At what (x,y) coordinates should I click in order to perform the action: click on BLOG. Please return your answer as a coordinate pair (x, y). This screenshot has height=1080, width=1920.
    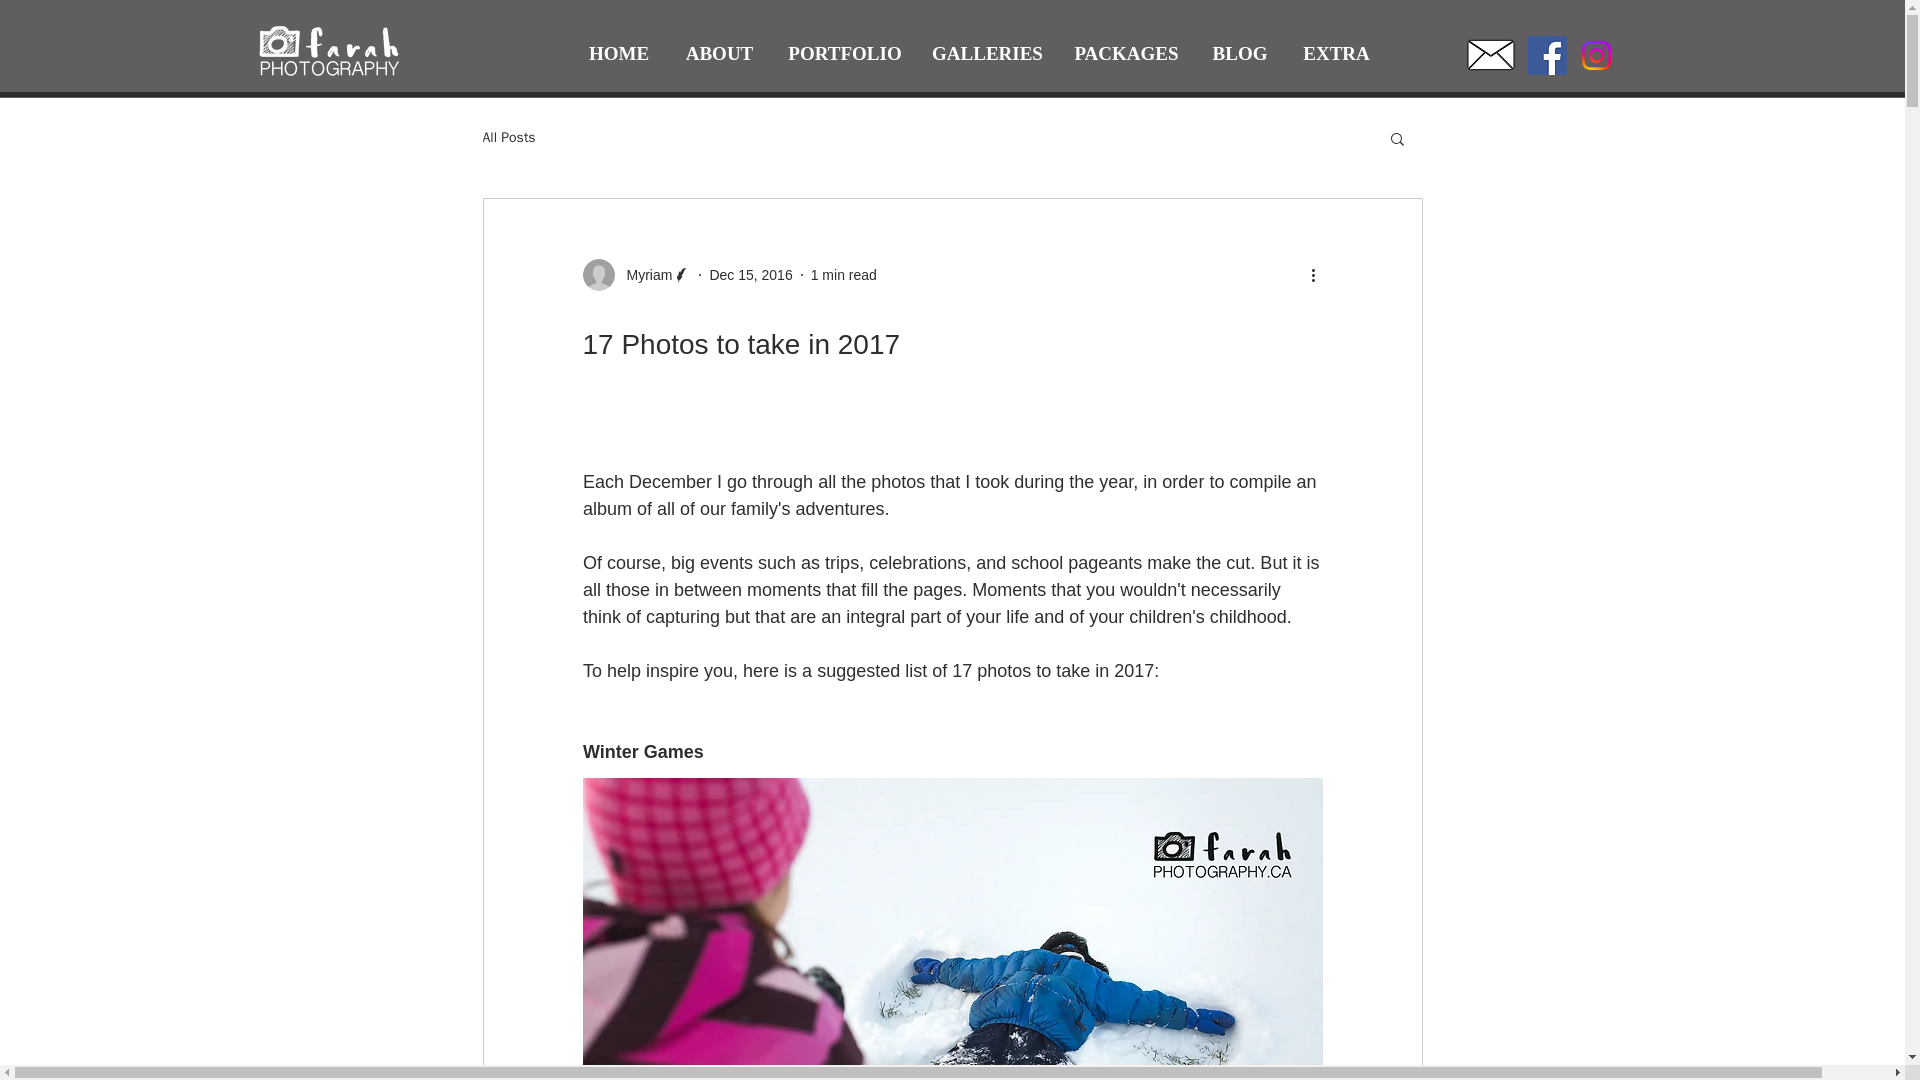
    Looking at the image, I should click on (1240, 54).